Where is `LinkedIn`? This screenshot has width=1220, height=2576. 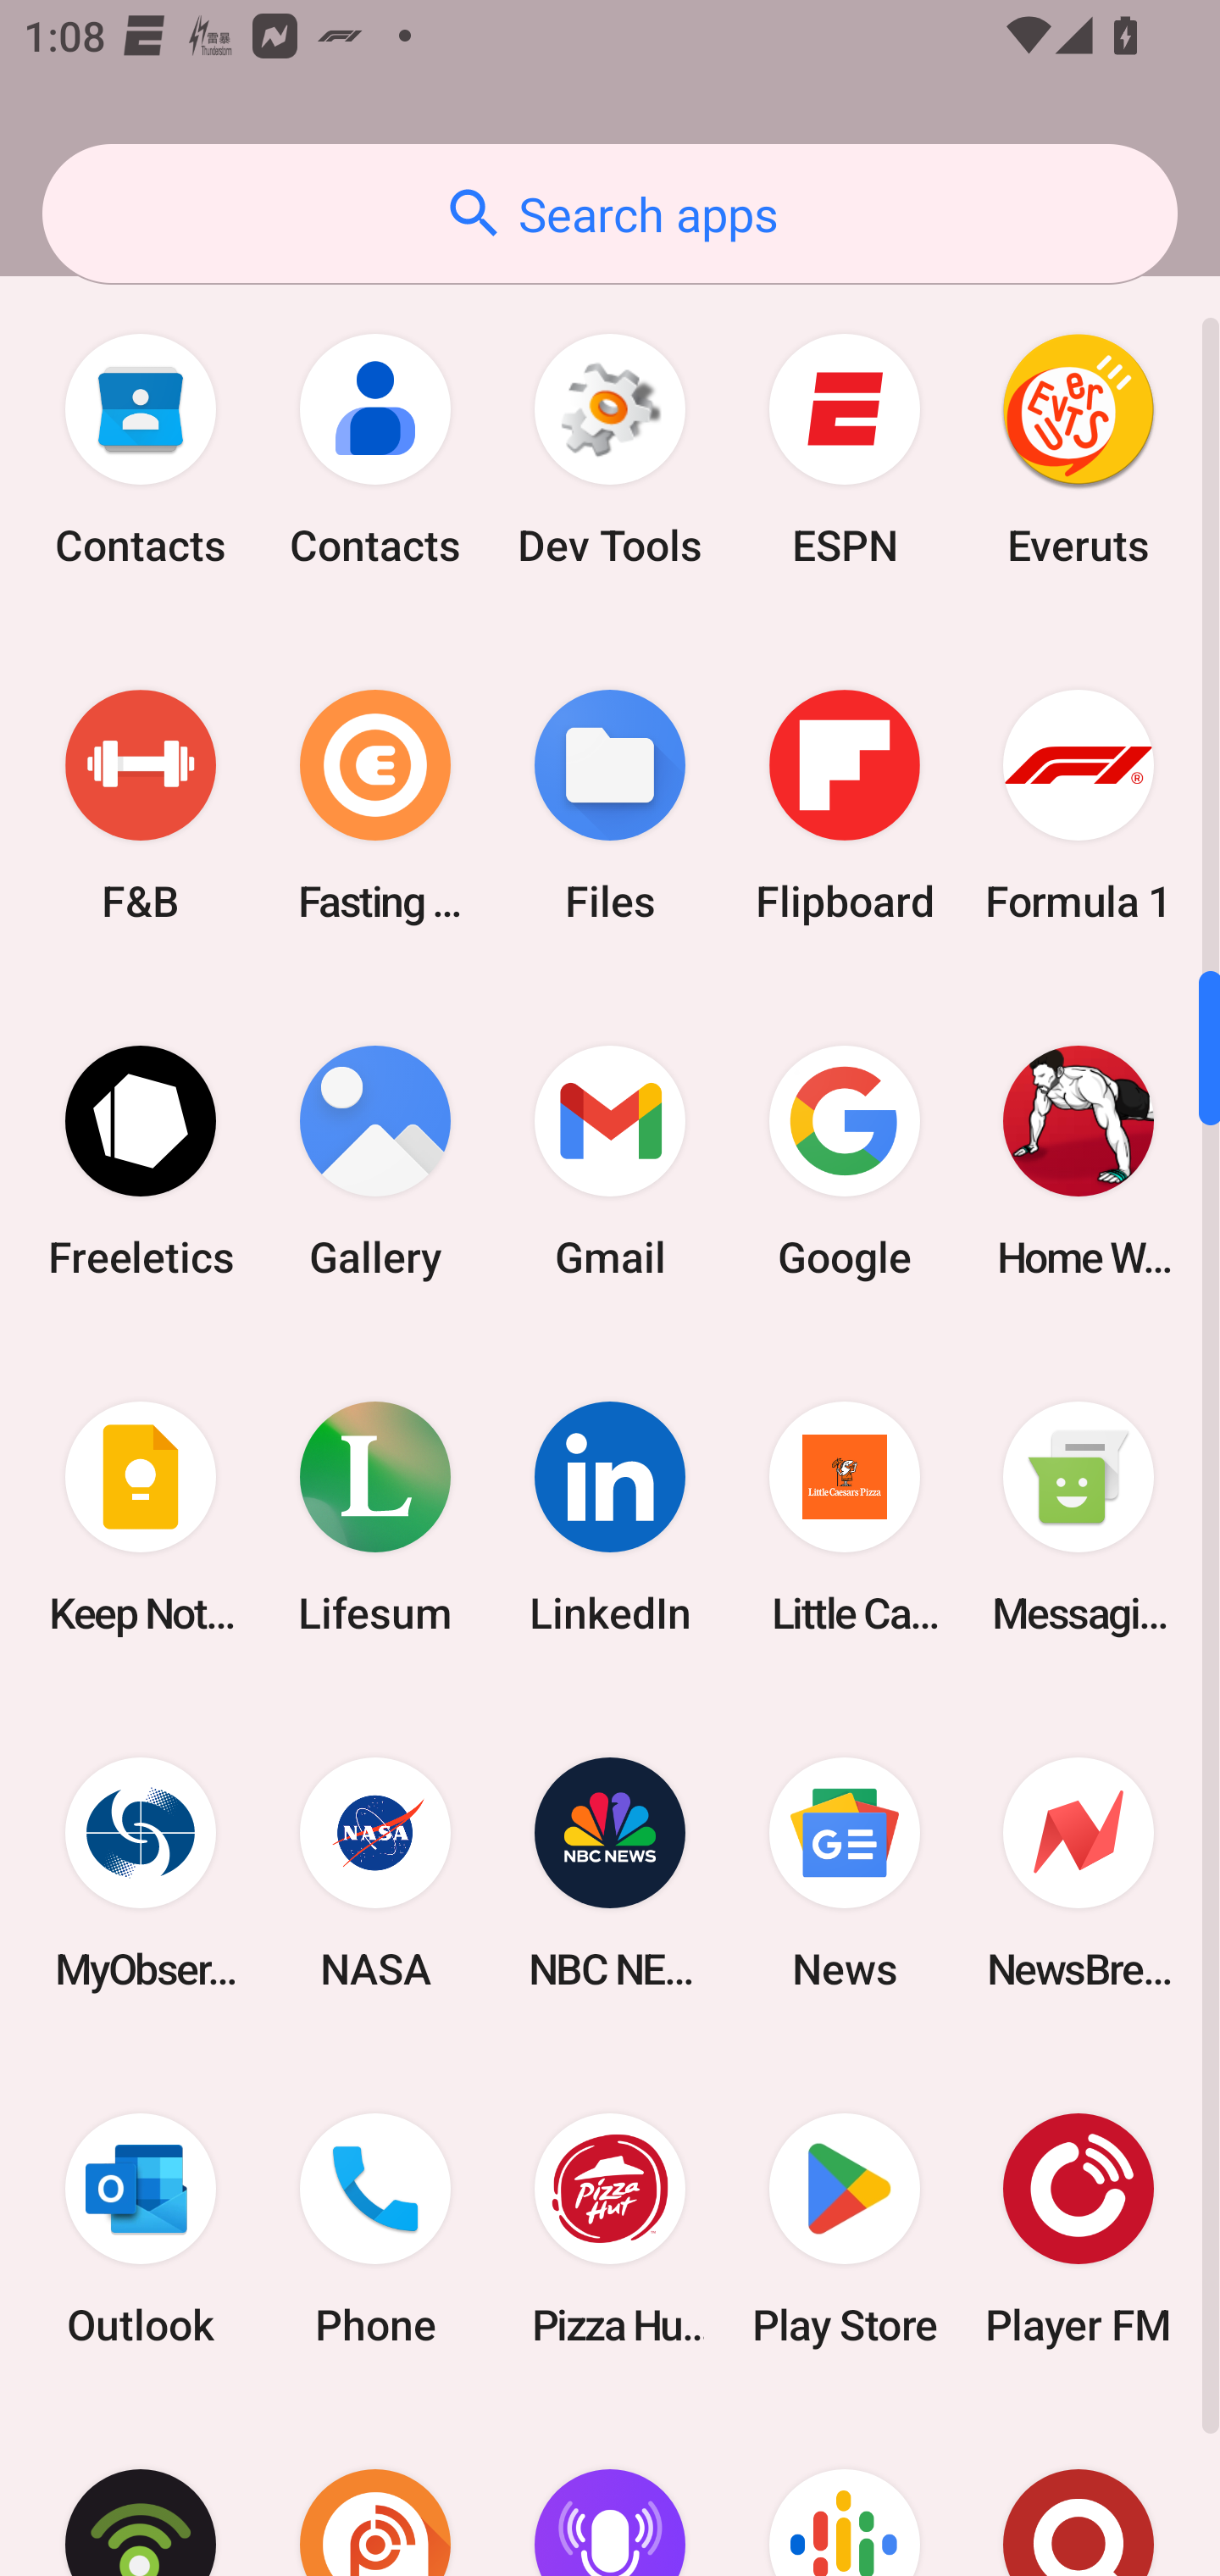
LinkedIn is located at coordinates (610, 1517).